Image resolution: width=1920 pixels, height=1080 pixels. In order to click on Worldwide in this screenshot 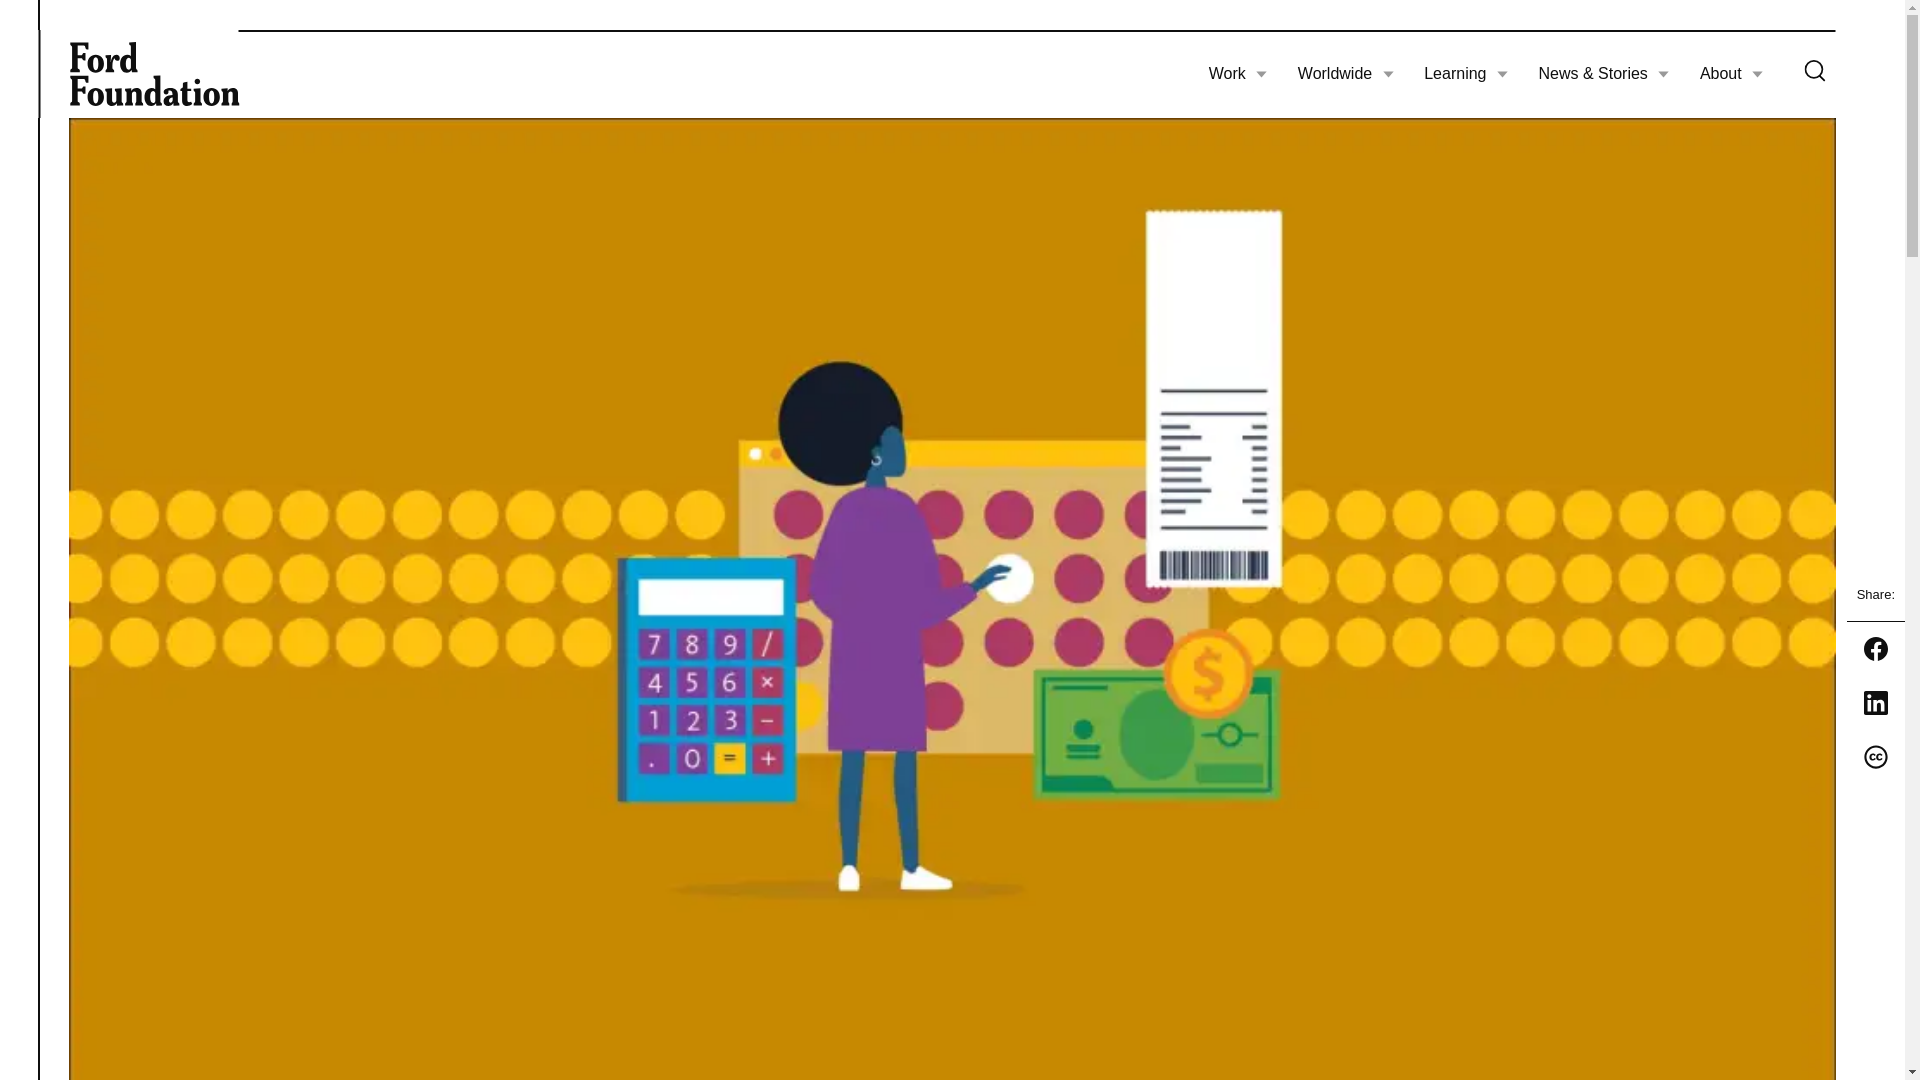, I will do `click(1345, 74)`.